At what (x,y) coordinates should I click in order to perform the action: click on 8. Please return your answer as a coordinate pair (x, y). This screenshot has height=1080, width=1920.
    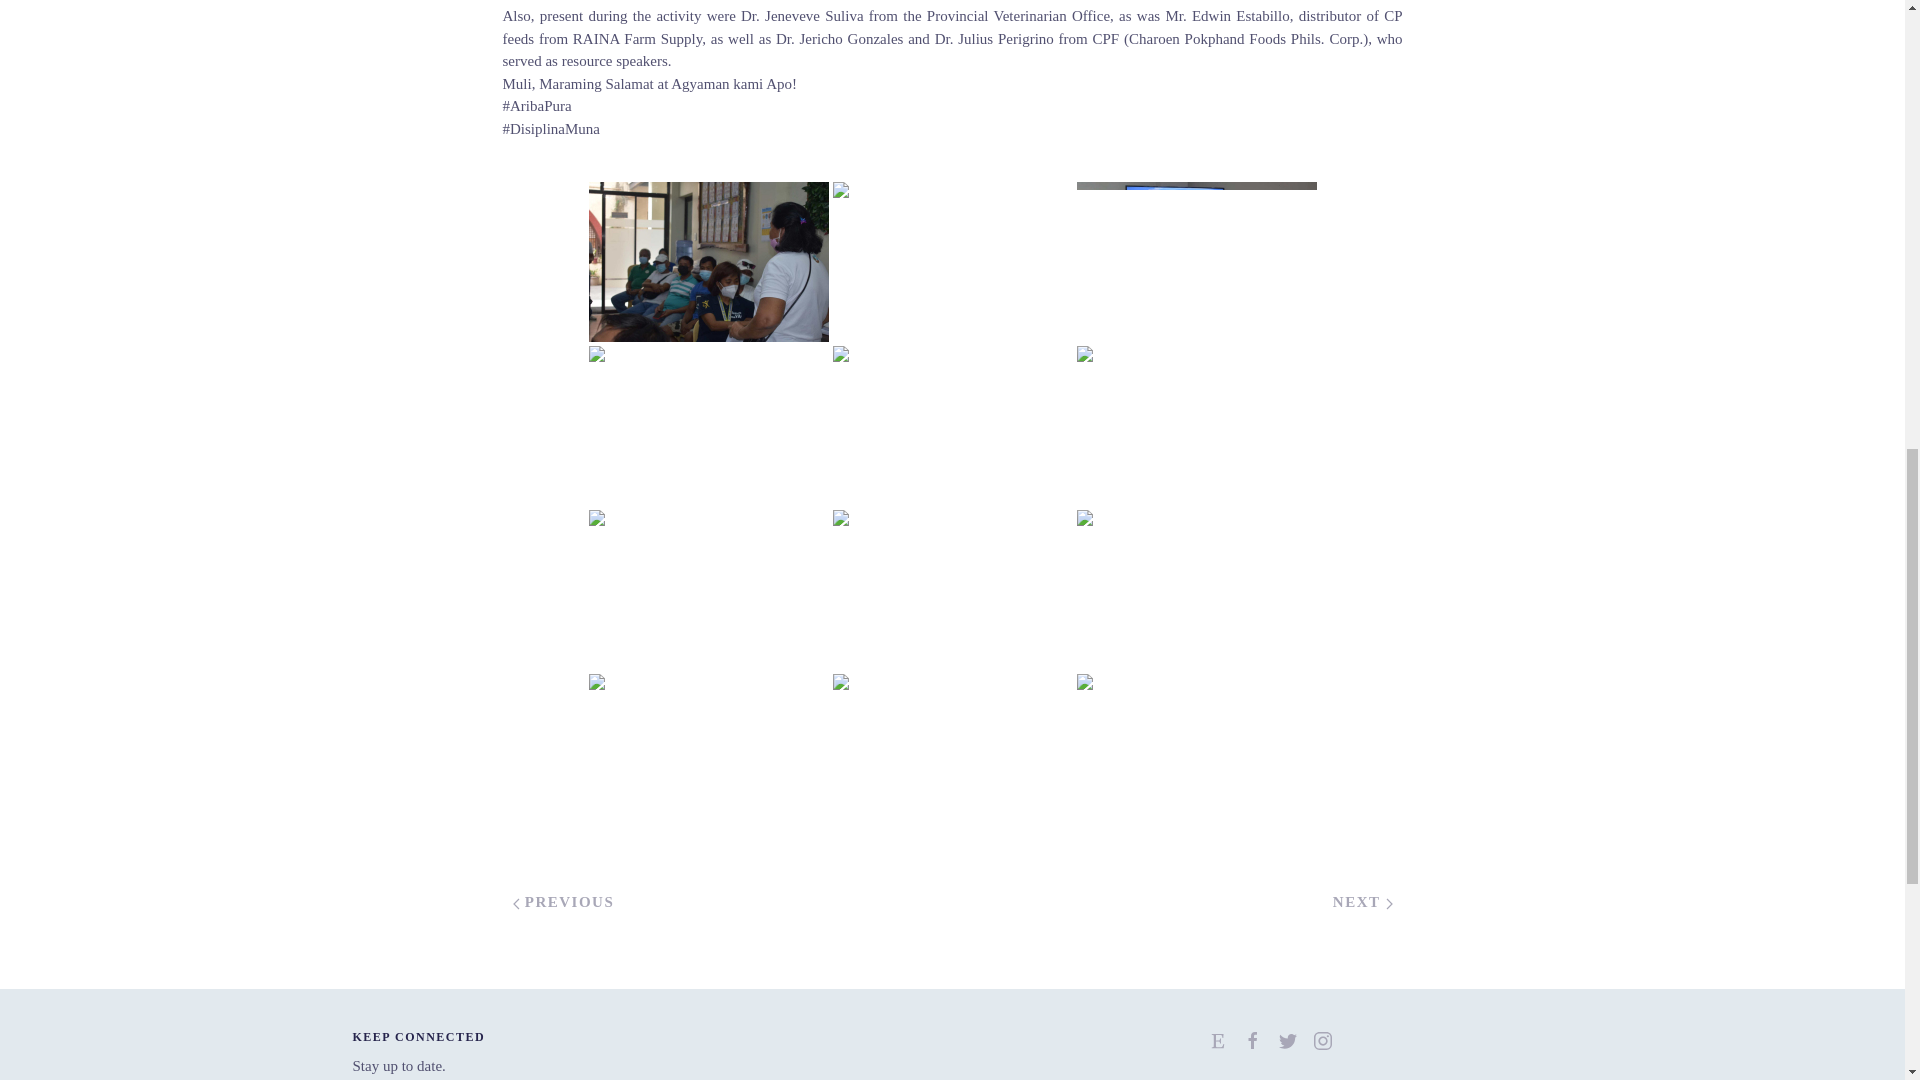
    Looking at the image, I should click on (951, 426).